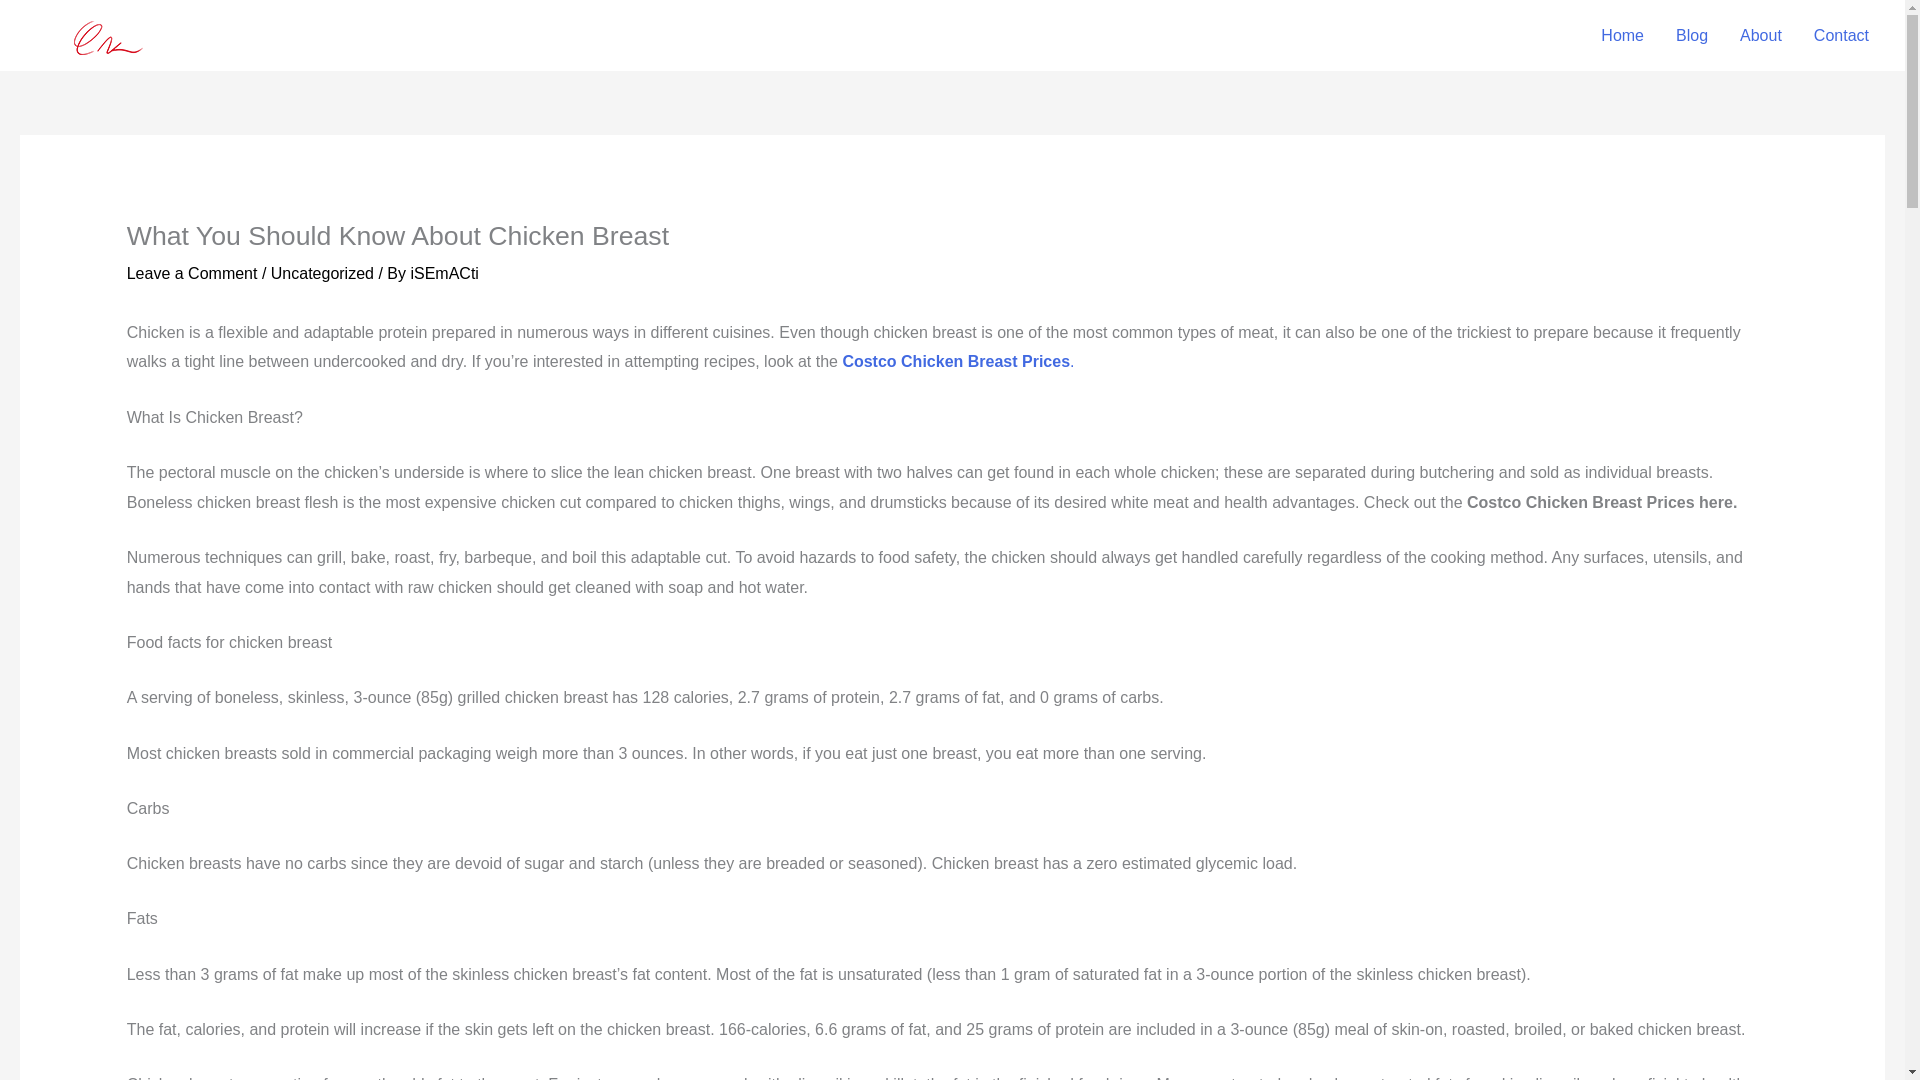  What do you see at coordinates (1692, 35) in the screenshot?
I see `Blog` at bounding box center [1692, 35].